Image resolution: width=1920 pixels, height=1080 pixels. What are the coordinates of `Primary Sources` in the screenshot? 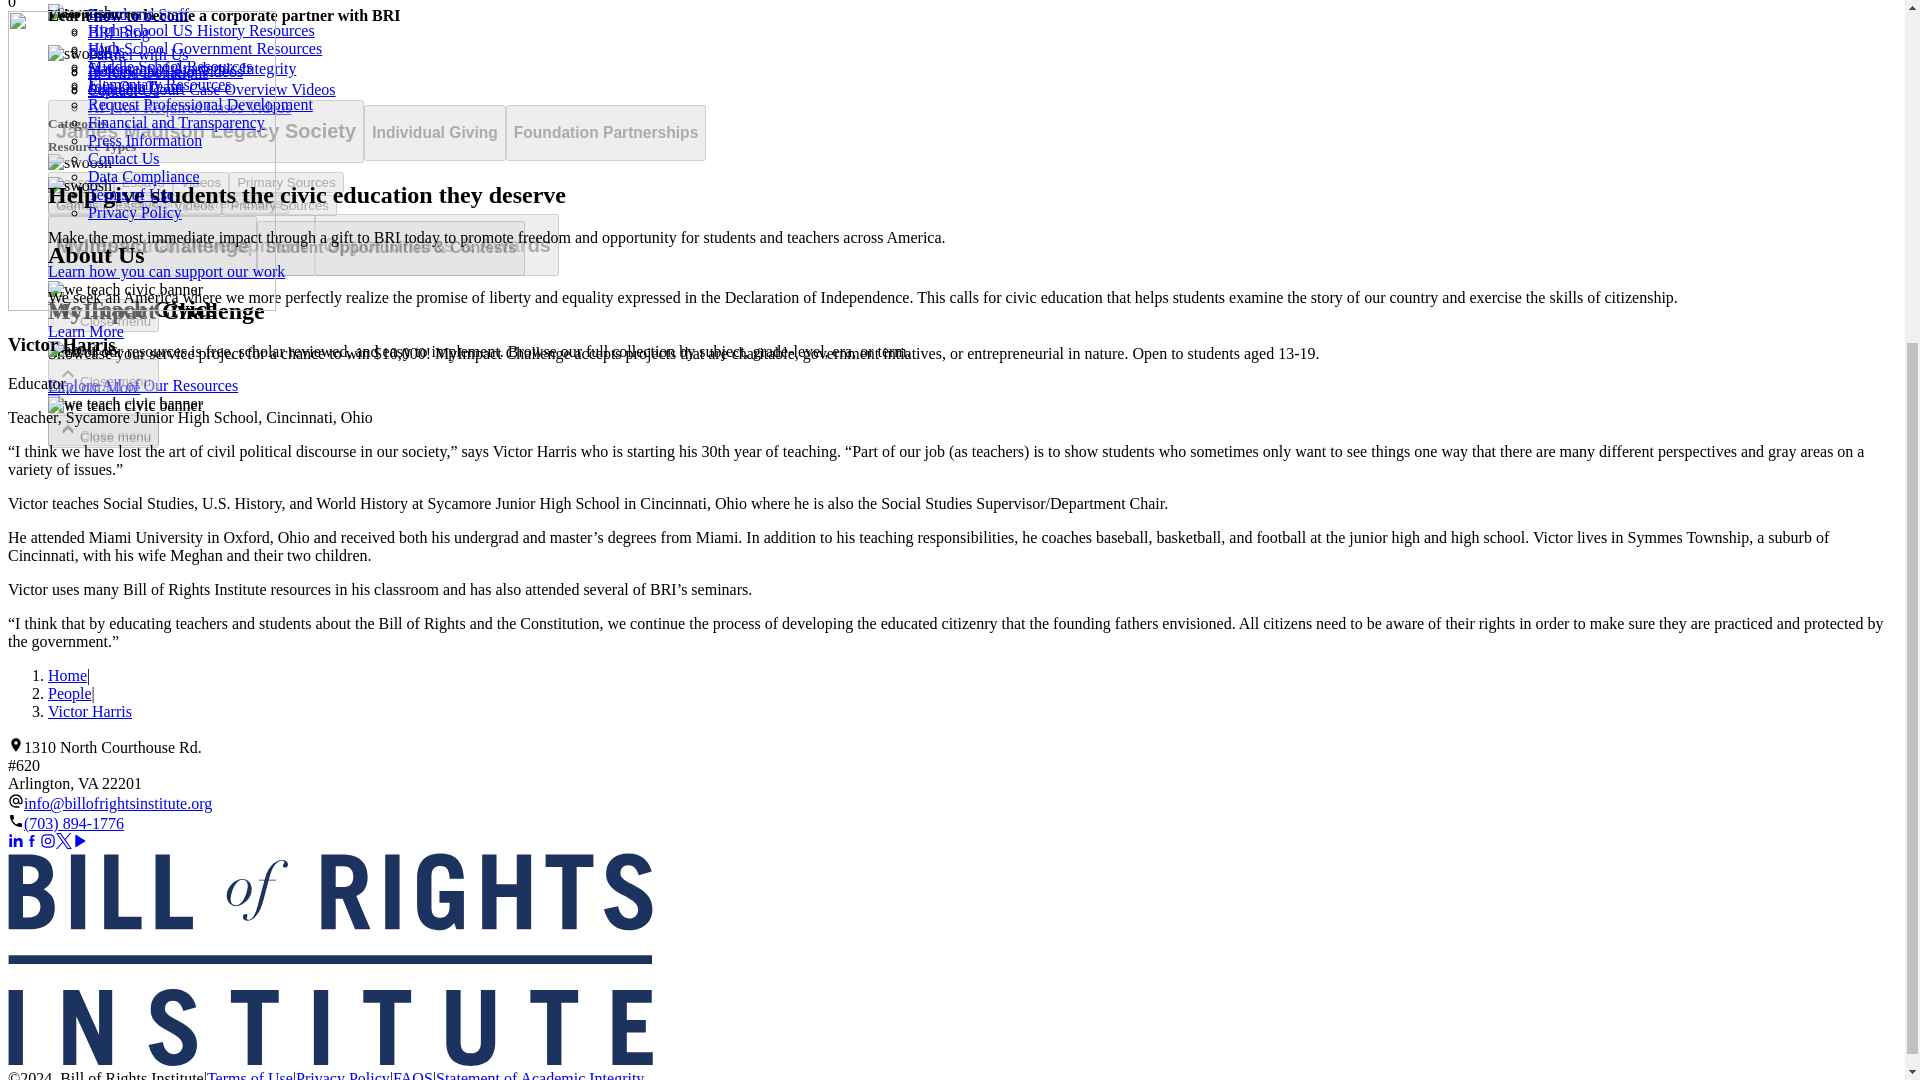 It's located at (280, 206).